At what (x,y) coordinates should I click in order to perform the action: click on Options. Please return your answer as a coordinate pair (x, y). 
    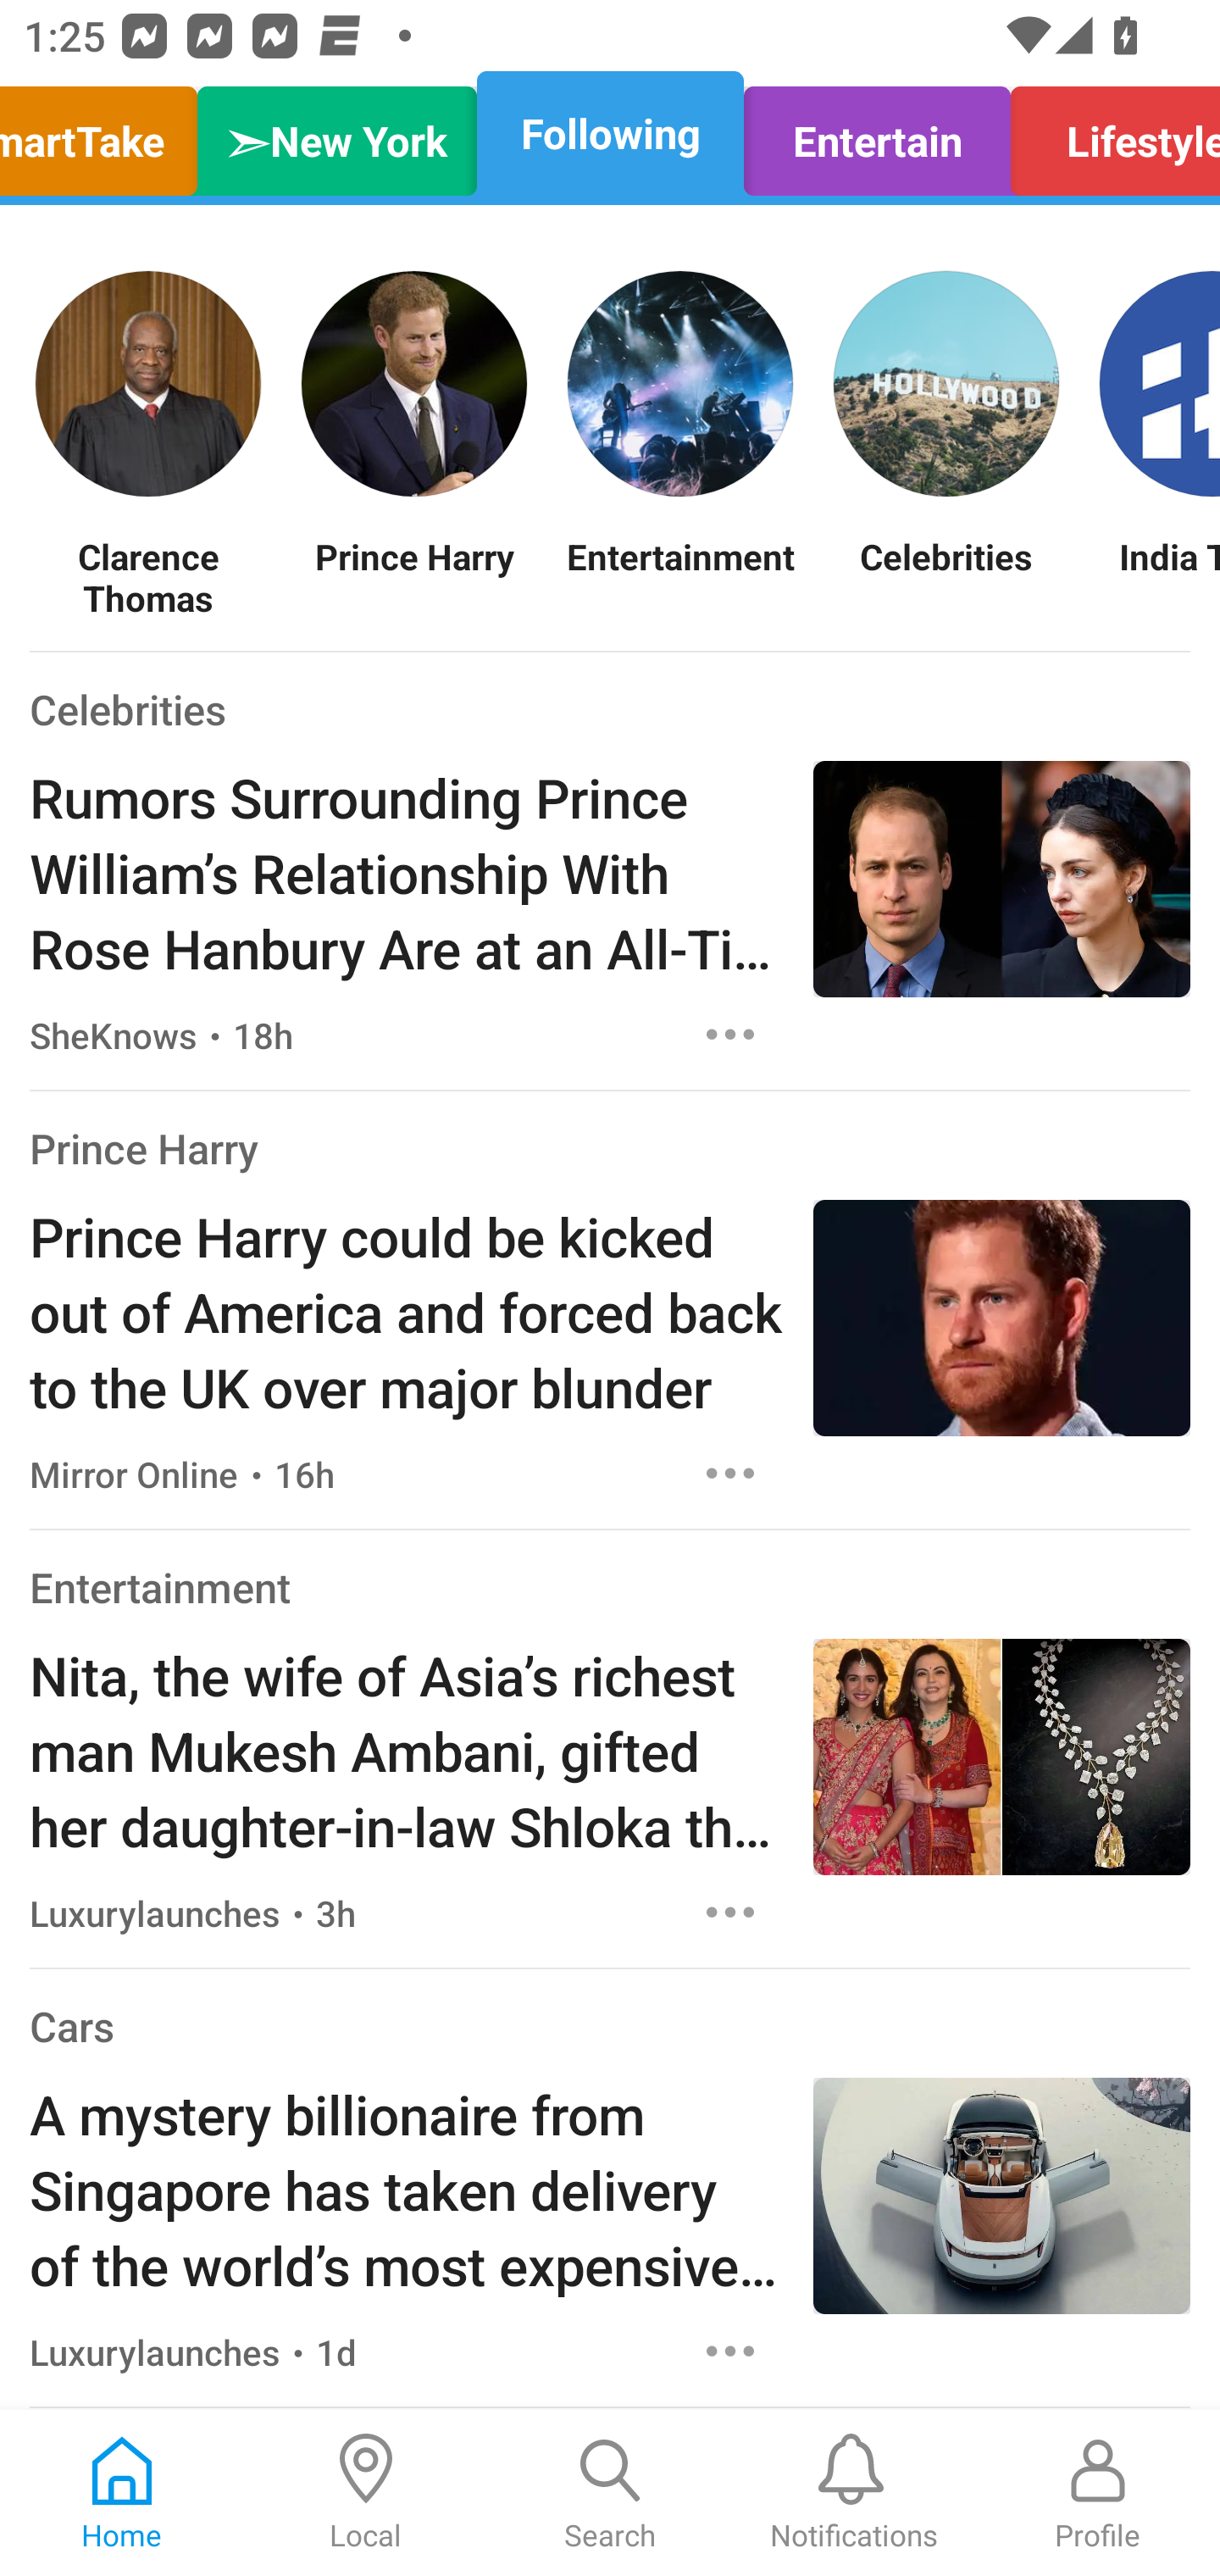
    Looking at the image, I should click on (730, 1473).